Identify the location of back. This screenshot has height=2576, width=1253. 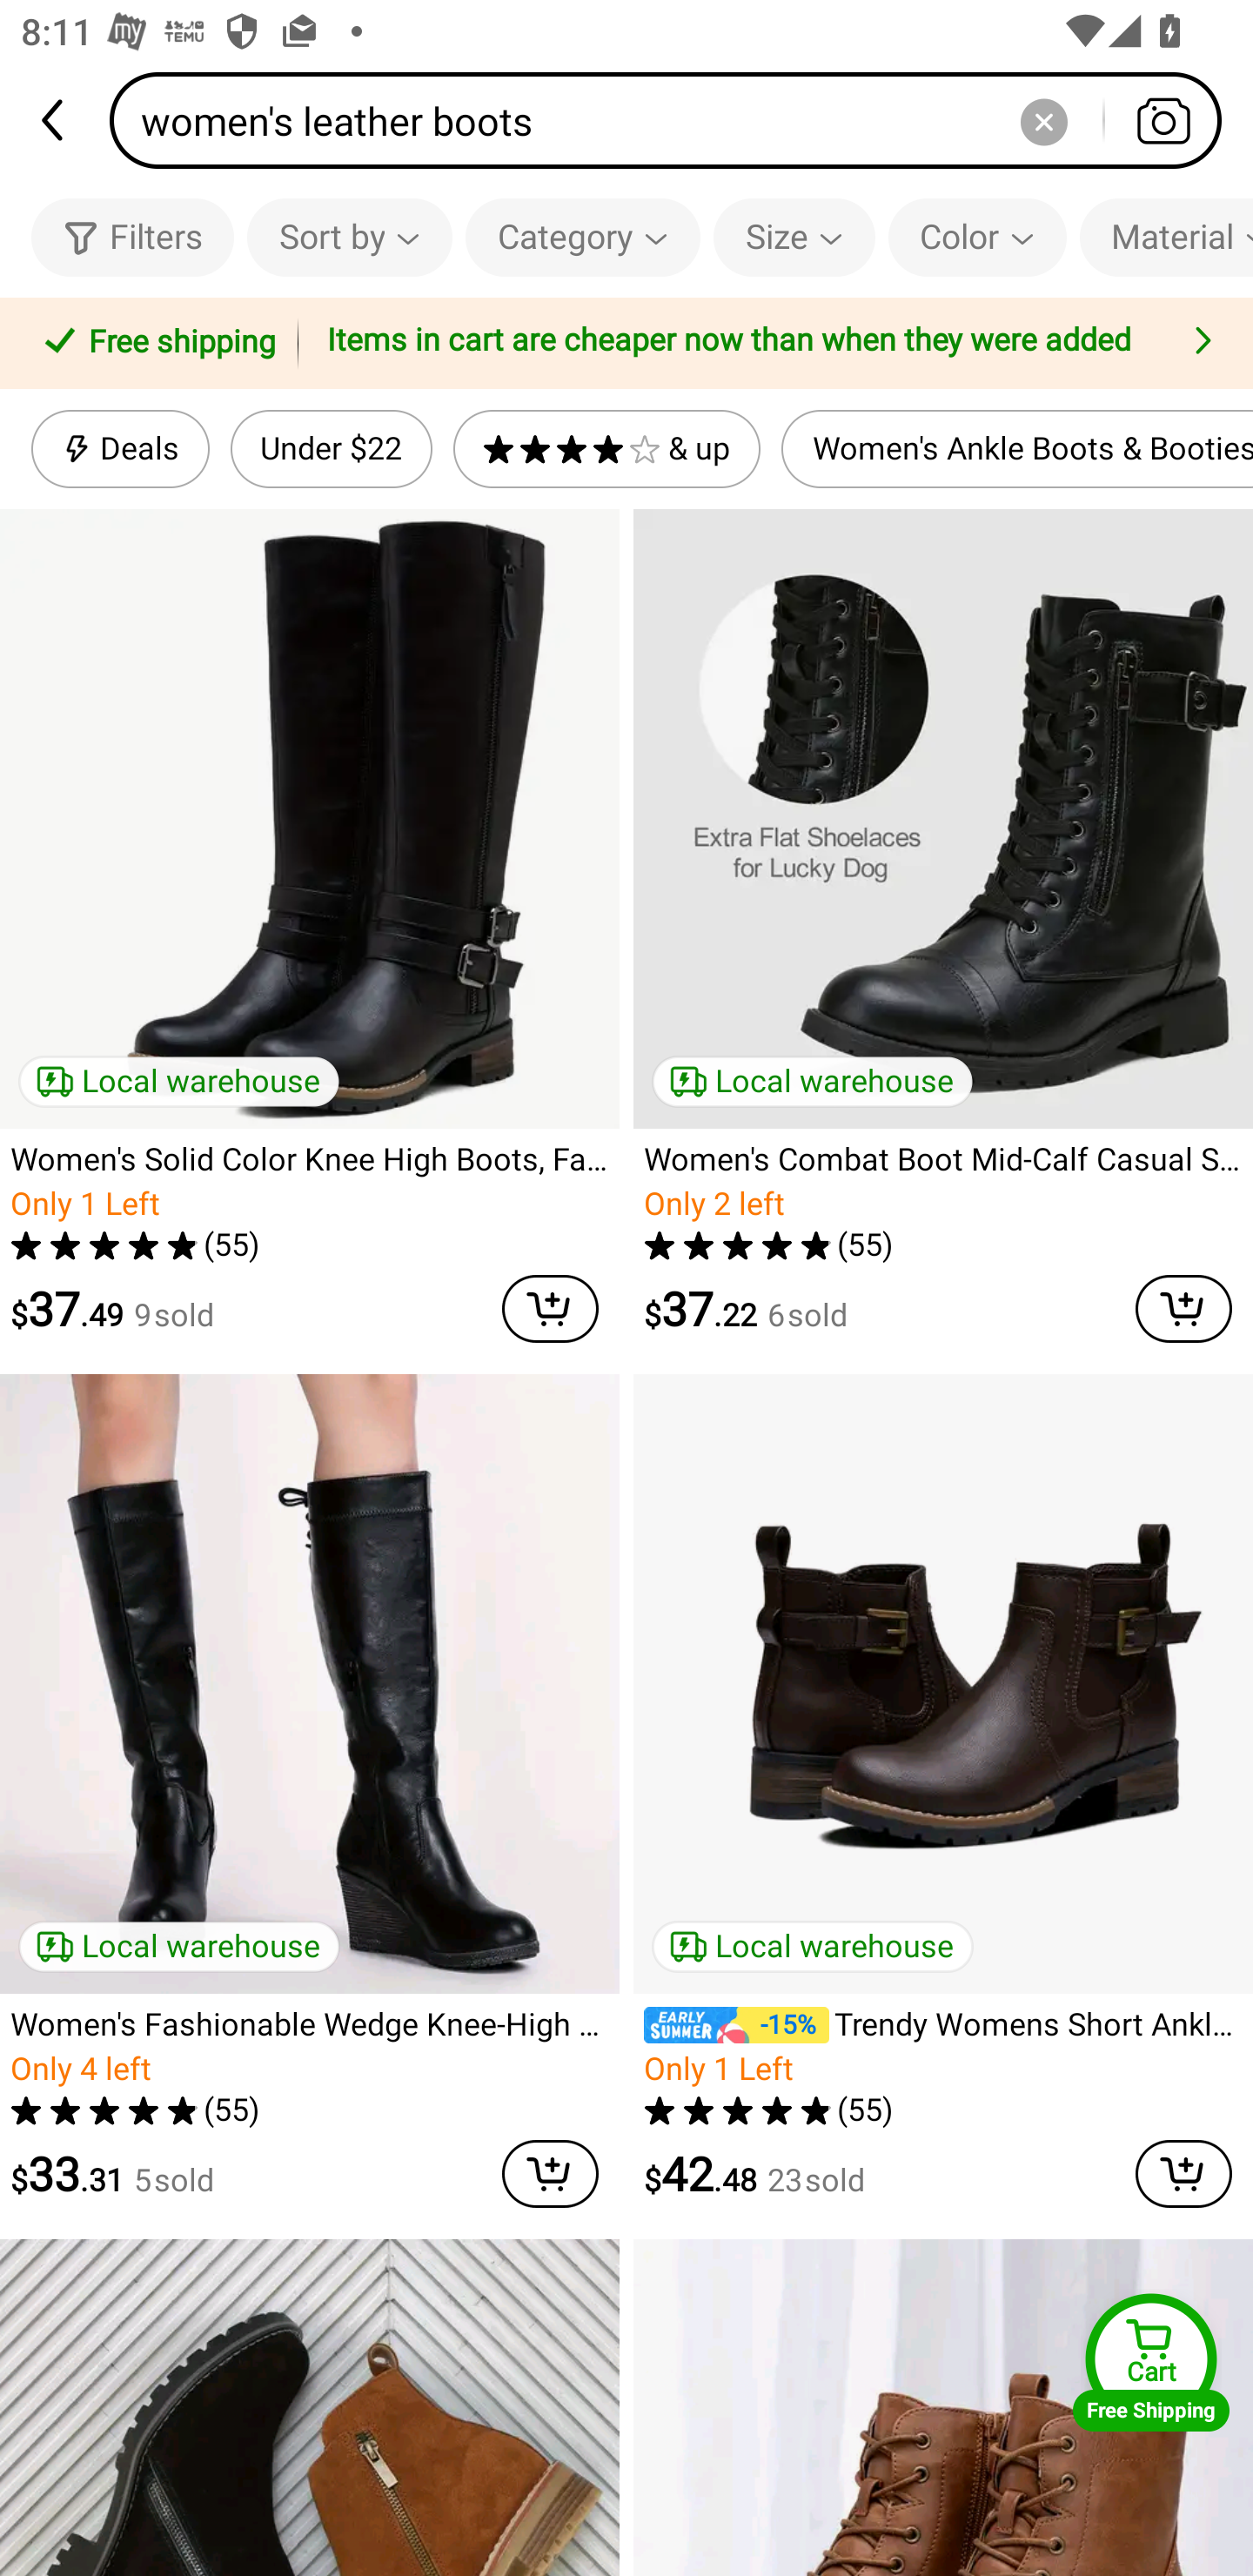
(55, 120).